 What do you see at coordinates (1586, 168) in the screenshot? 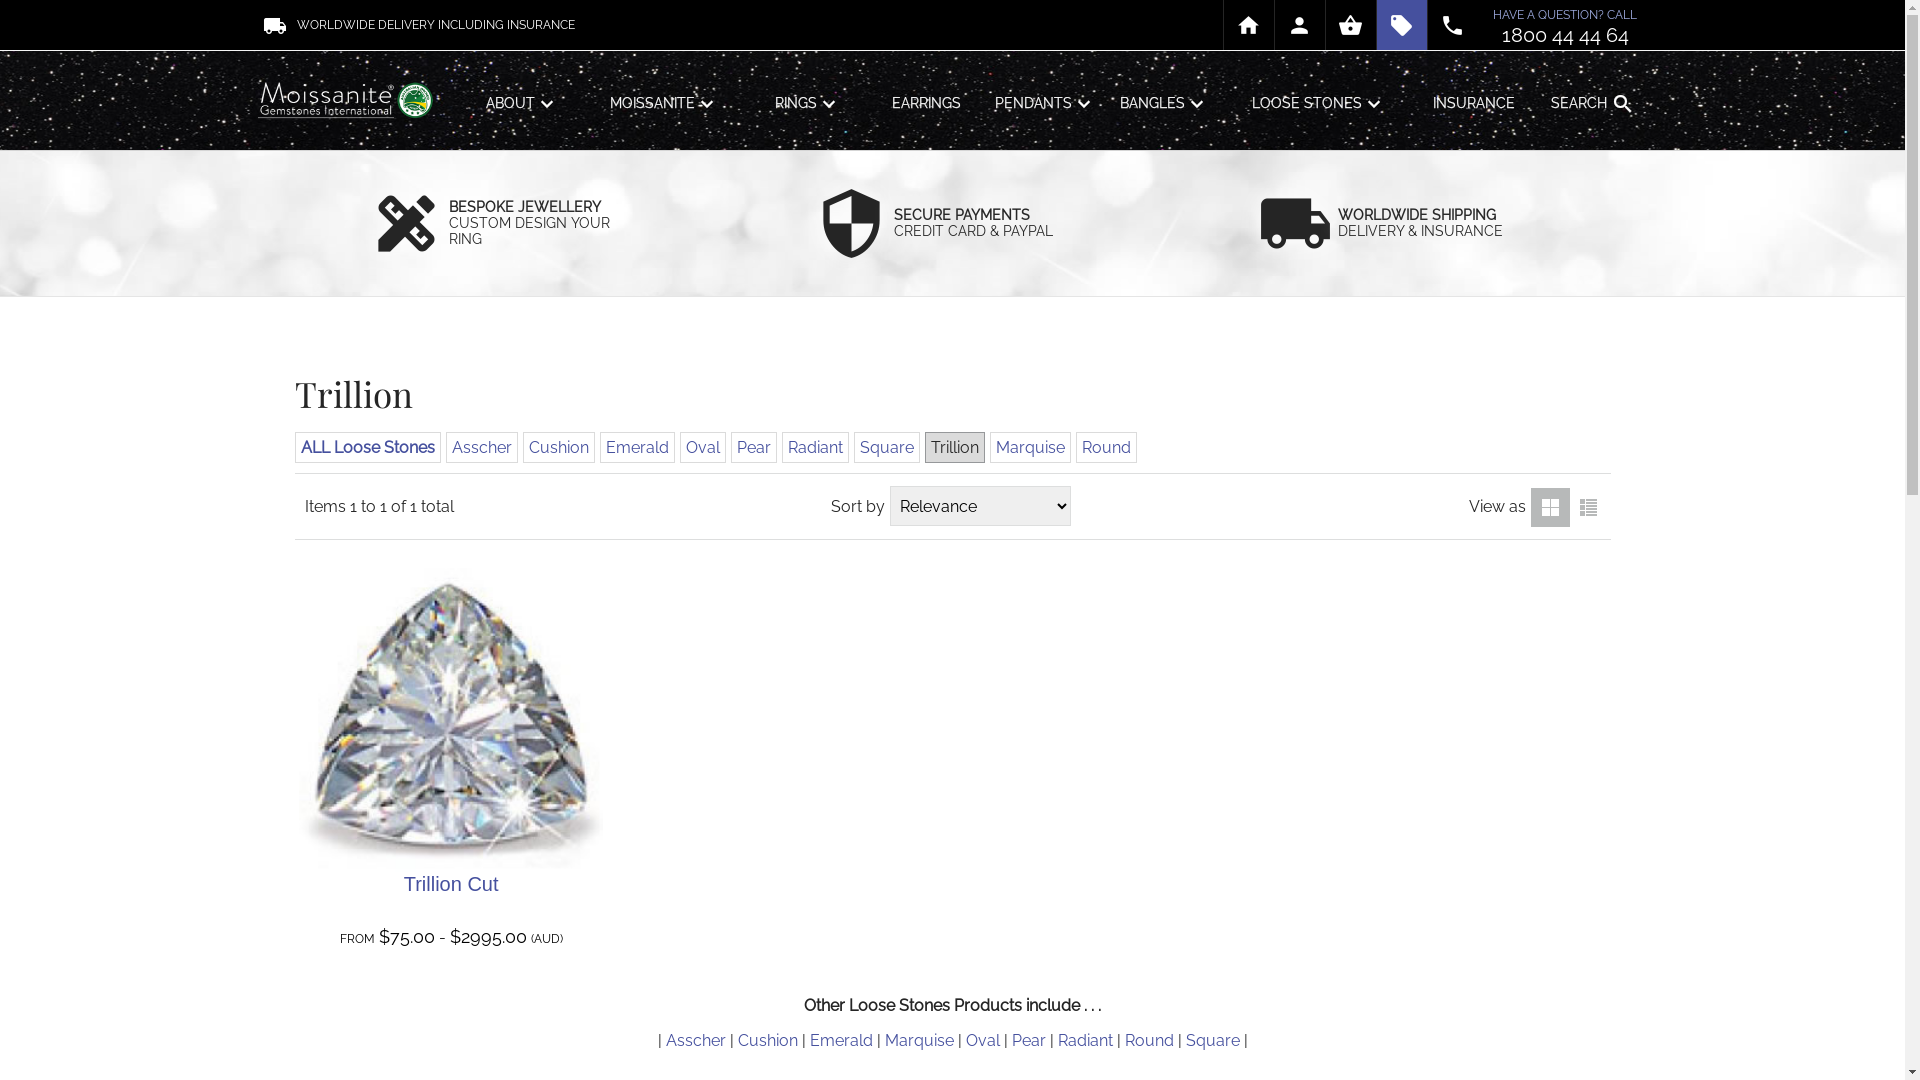
I see `SEARCH` at bounding box center [1586, 168].